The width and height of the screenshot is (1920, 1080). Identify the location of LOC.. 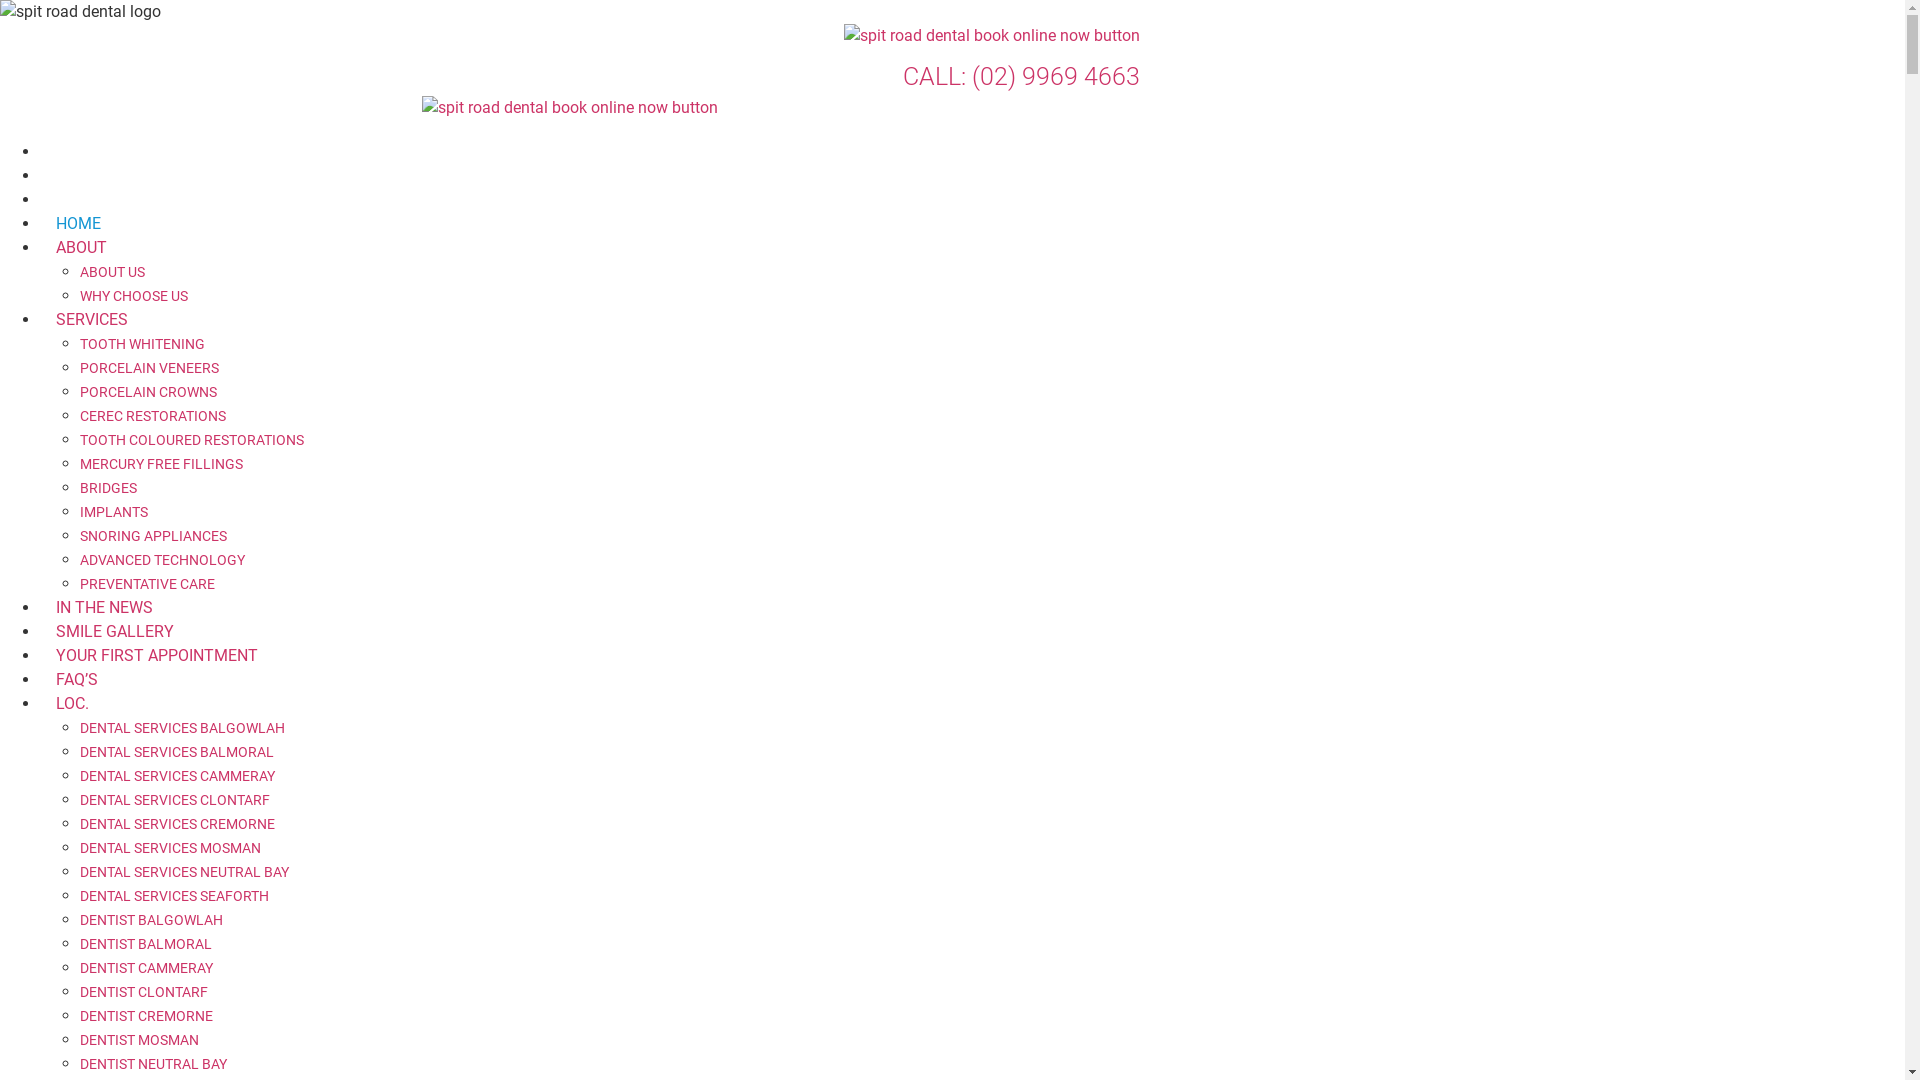
(72, 704).